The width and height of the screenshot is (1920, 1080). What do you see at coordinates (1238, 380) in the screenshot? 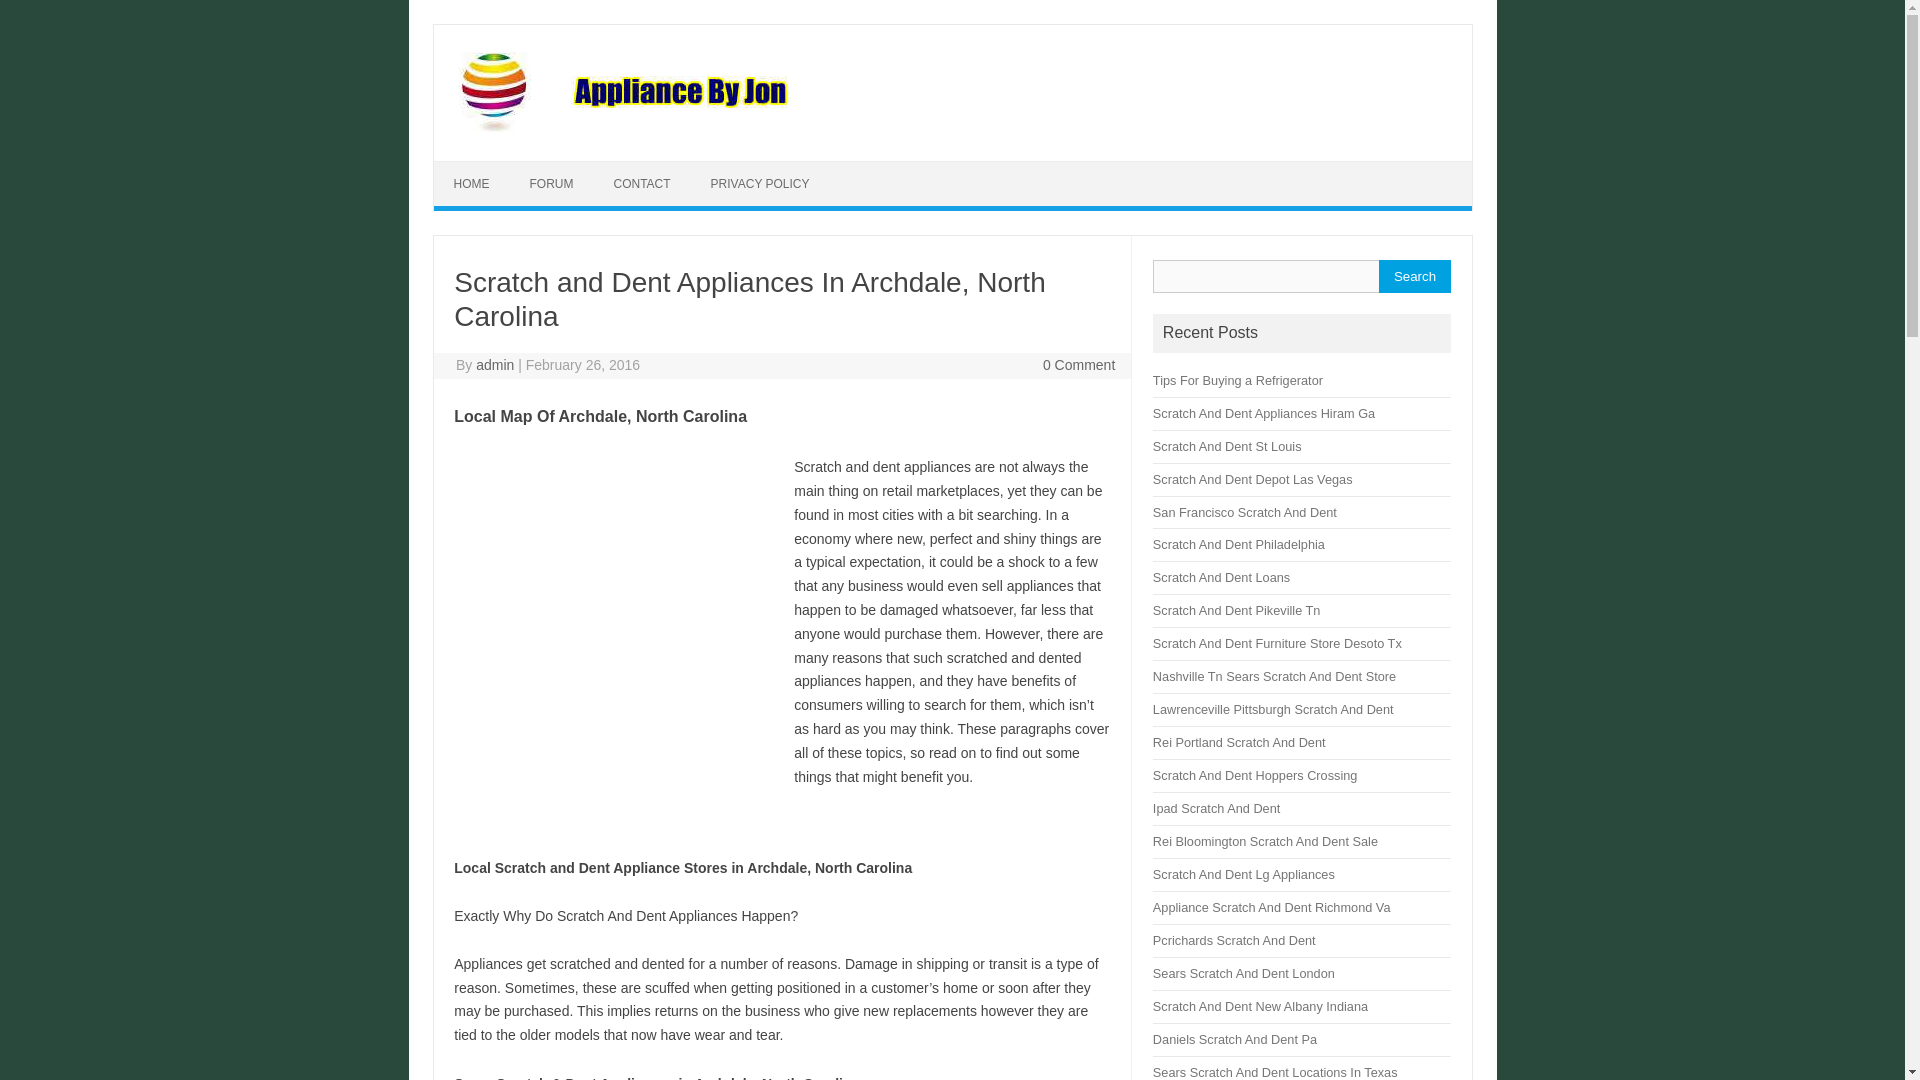
I see `Tips For Buying a Refrigerator` at bounding box center [1238, 380].